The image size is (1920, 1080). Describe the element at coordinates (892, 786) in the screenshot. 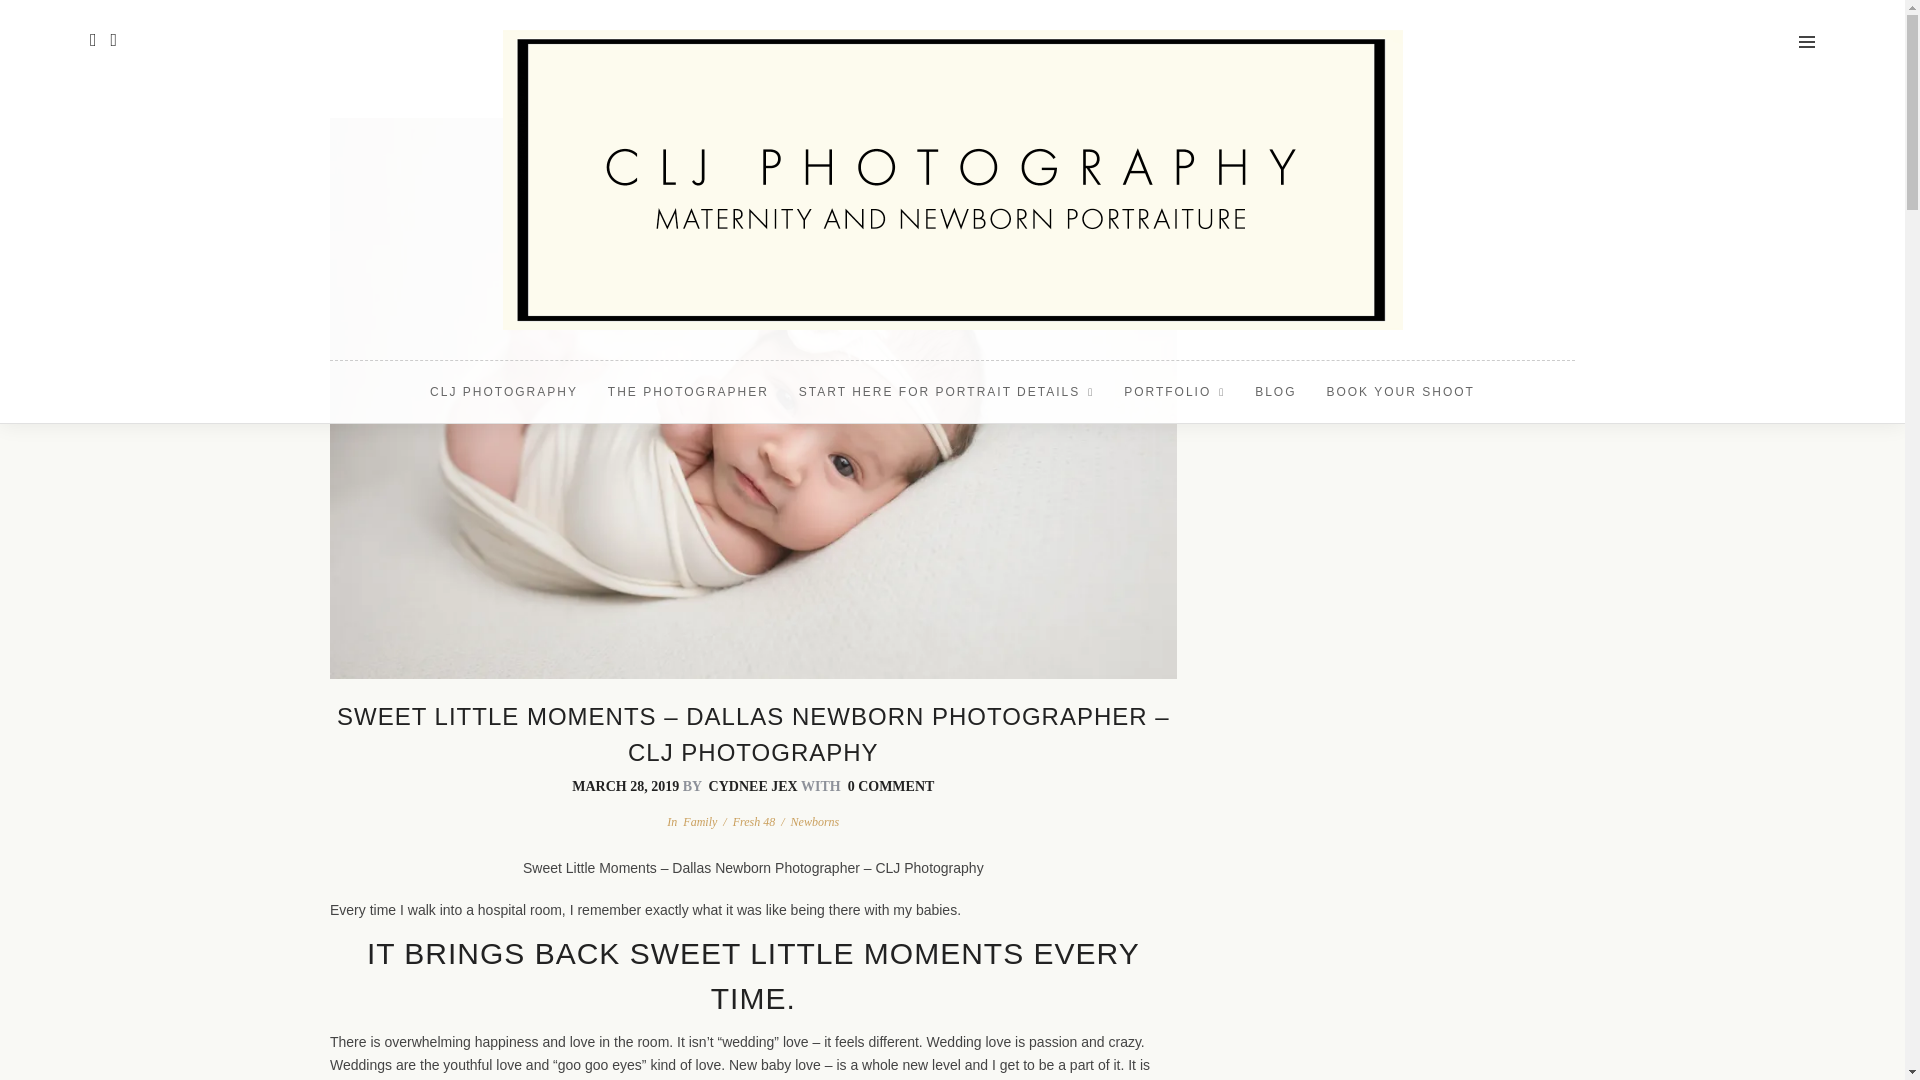

I see `0 COMMENT` at that location.